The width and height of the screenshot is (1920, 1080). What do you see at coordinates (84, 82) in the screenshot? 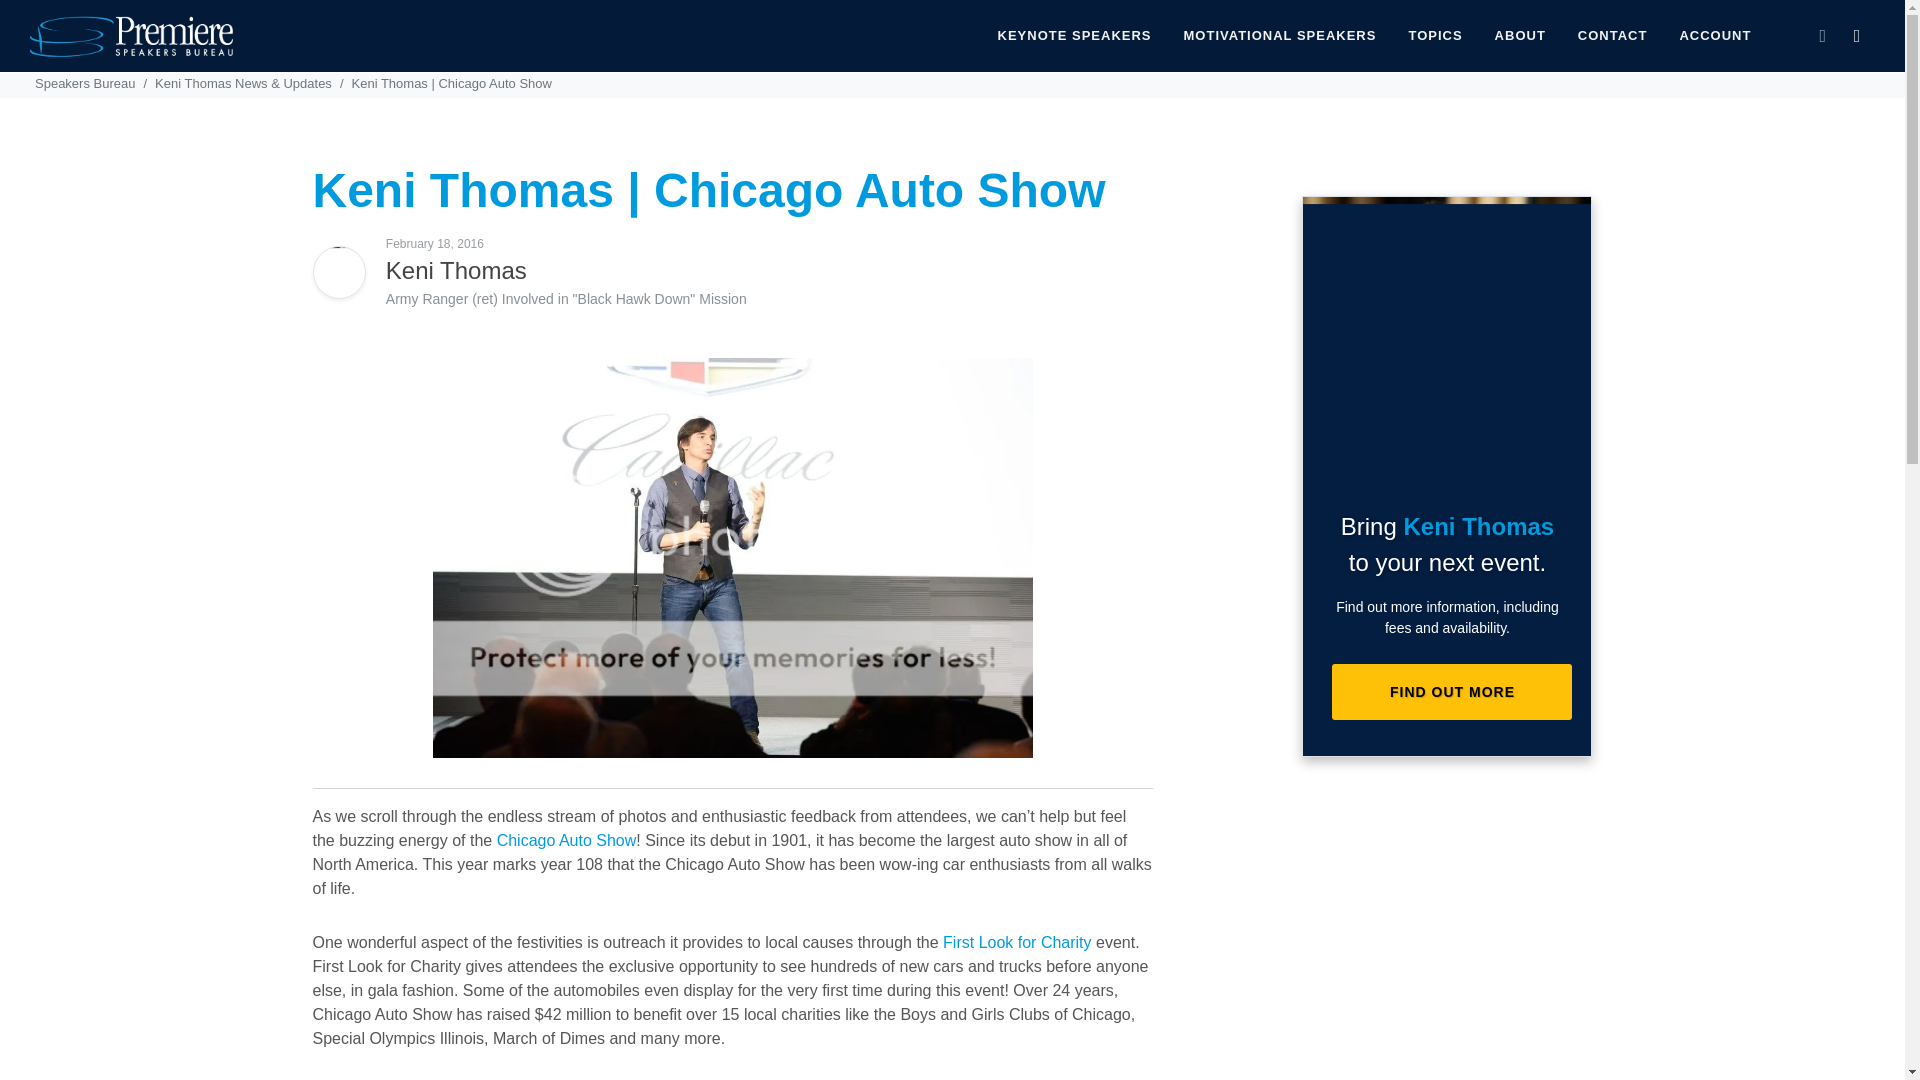
I see `Speakers Bureau` at bounding box center [84, 82].